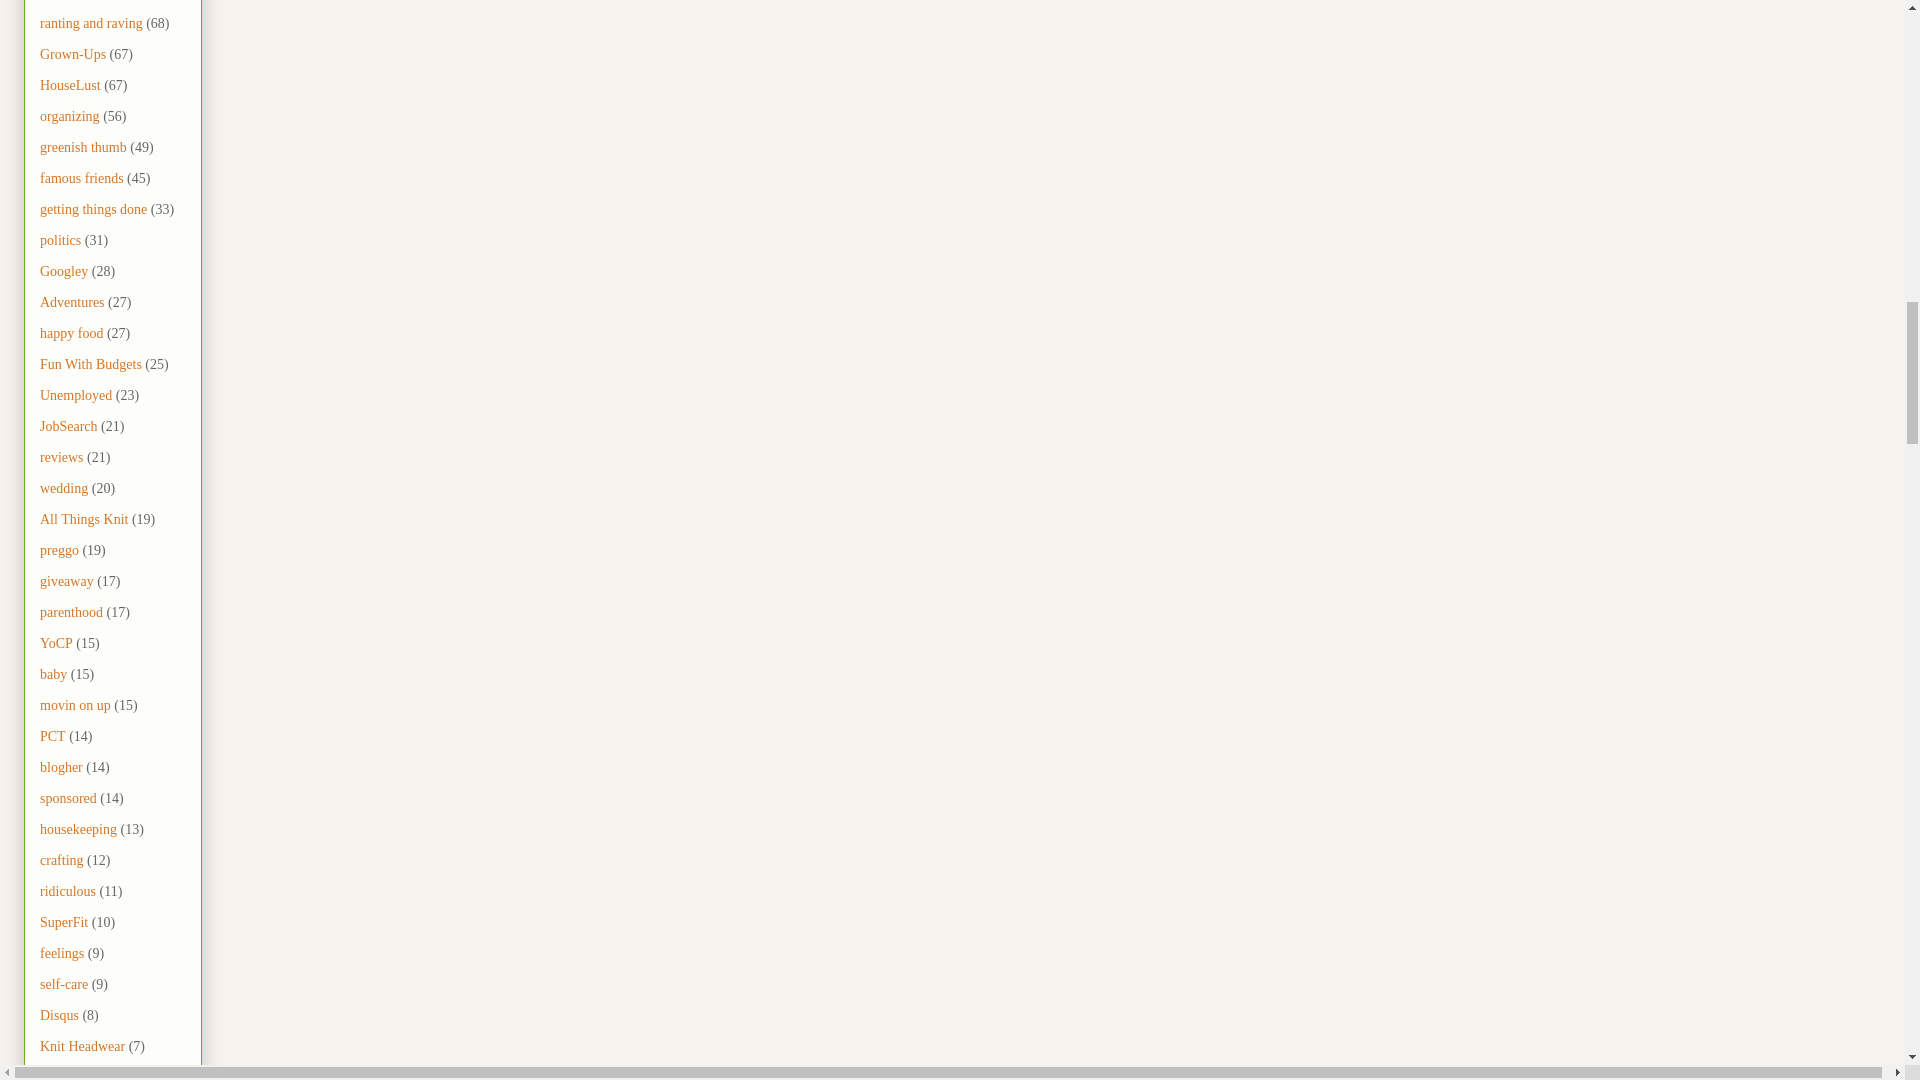 The width and height of the screenshot is (1920, 1080). I want to click on ranting and raving, so click(91, 24).